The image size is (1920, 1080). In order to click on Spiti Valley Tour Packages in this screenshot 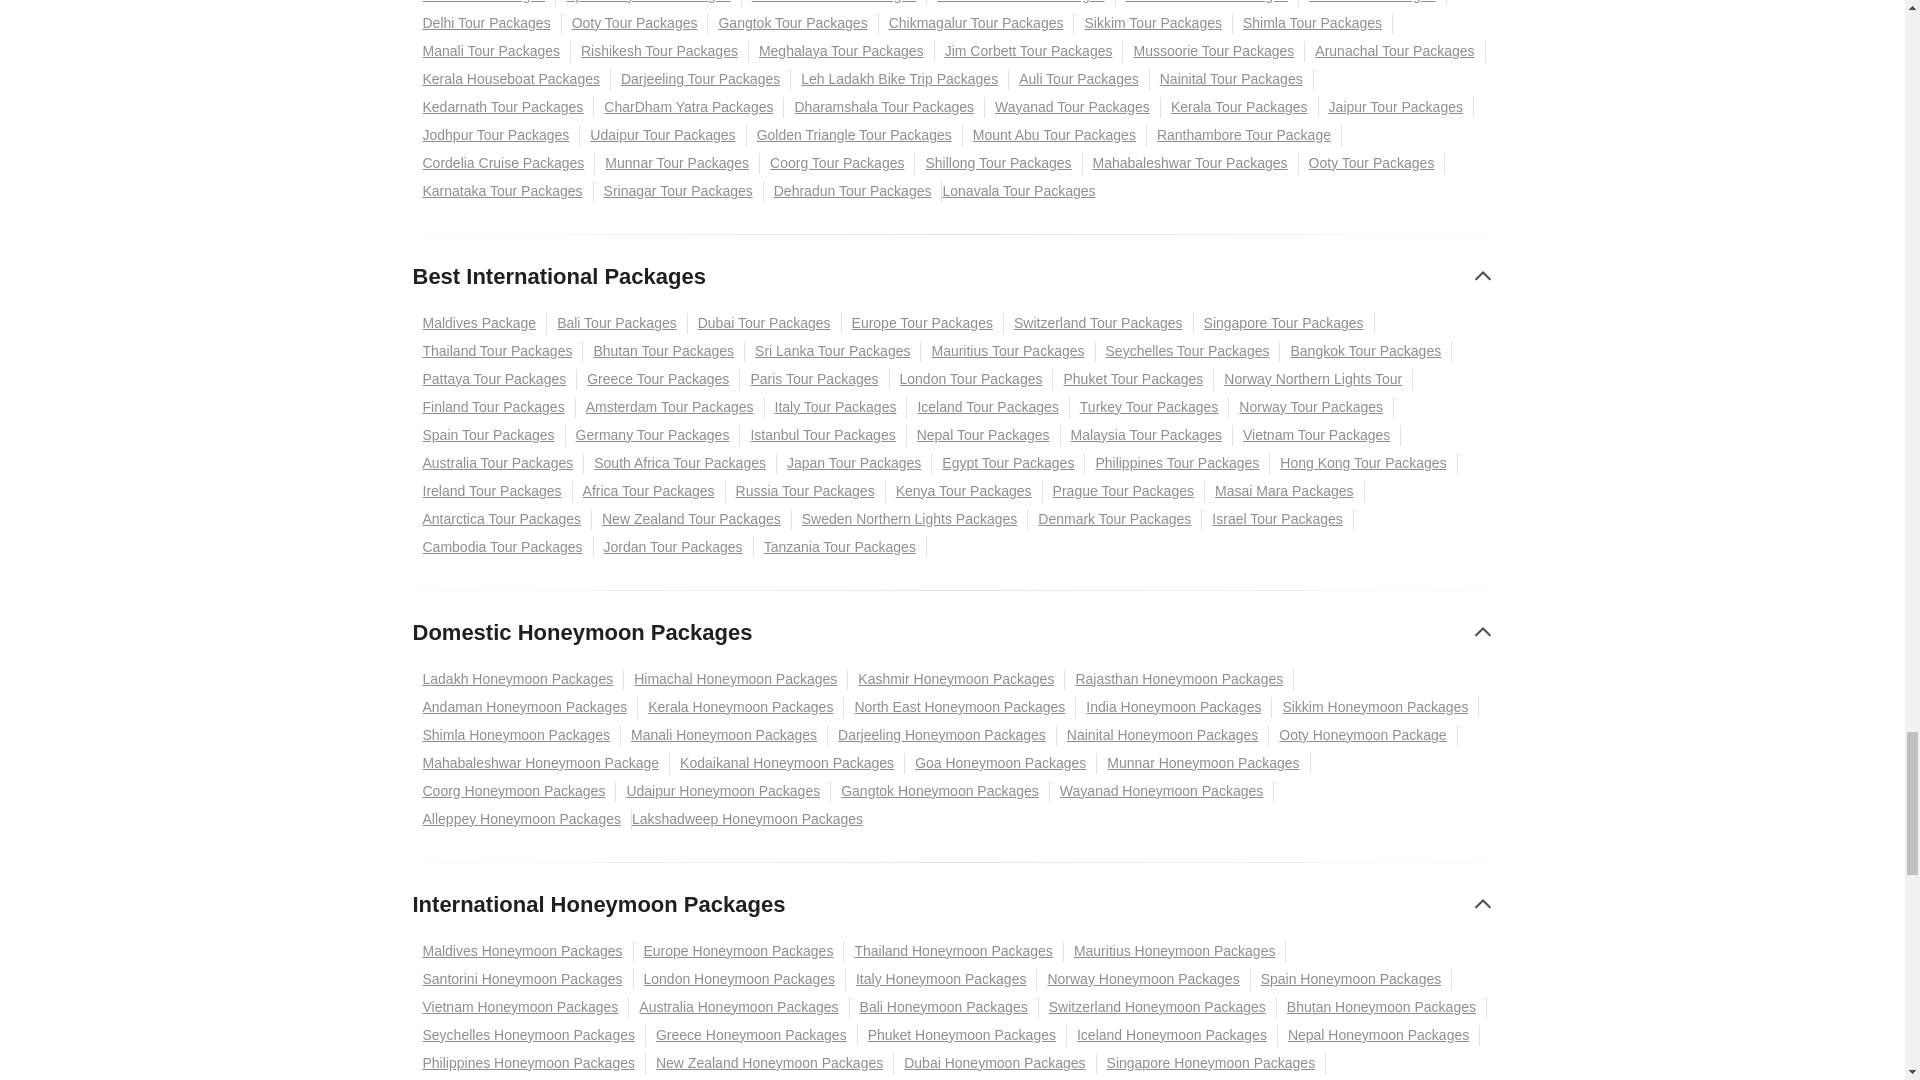, I will do `click(648, 3)`.